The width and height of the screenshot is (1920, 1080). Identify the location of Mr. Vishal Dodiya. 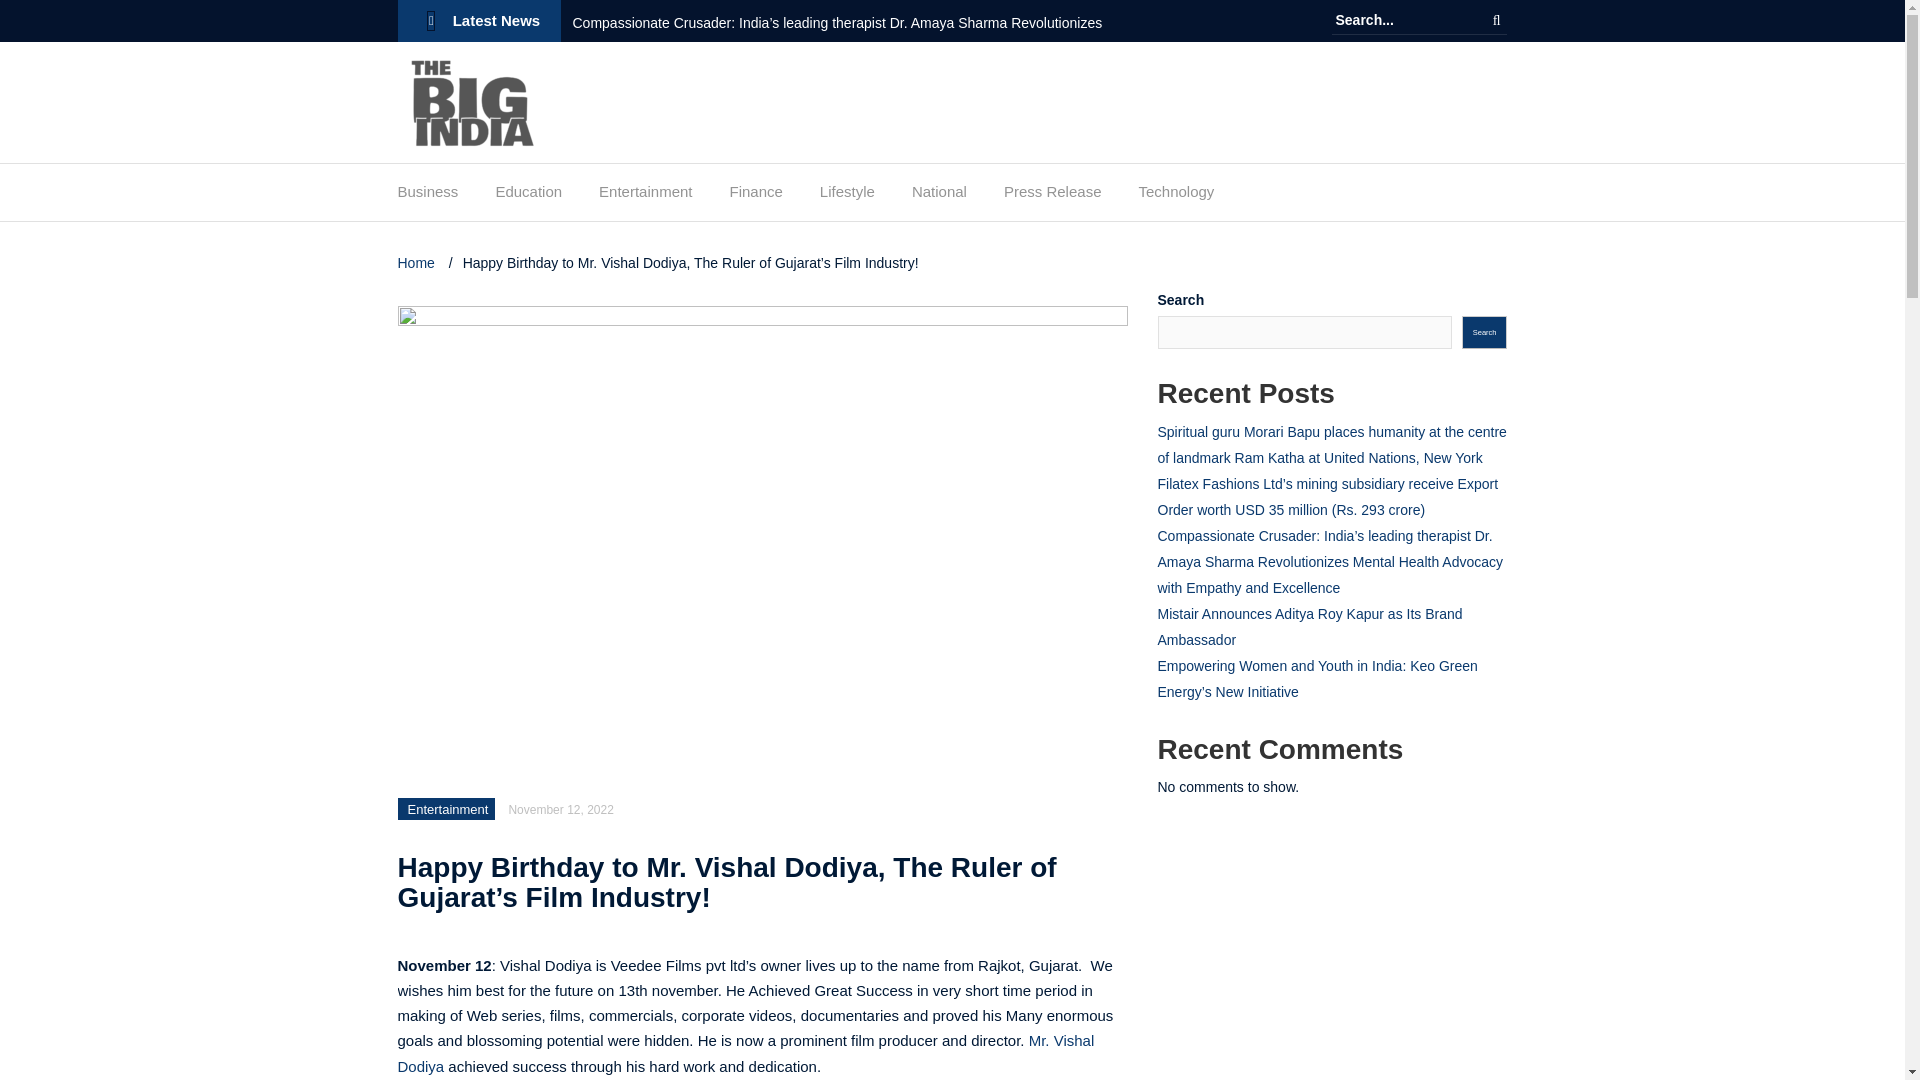
(746, 1053).